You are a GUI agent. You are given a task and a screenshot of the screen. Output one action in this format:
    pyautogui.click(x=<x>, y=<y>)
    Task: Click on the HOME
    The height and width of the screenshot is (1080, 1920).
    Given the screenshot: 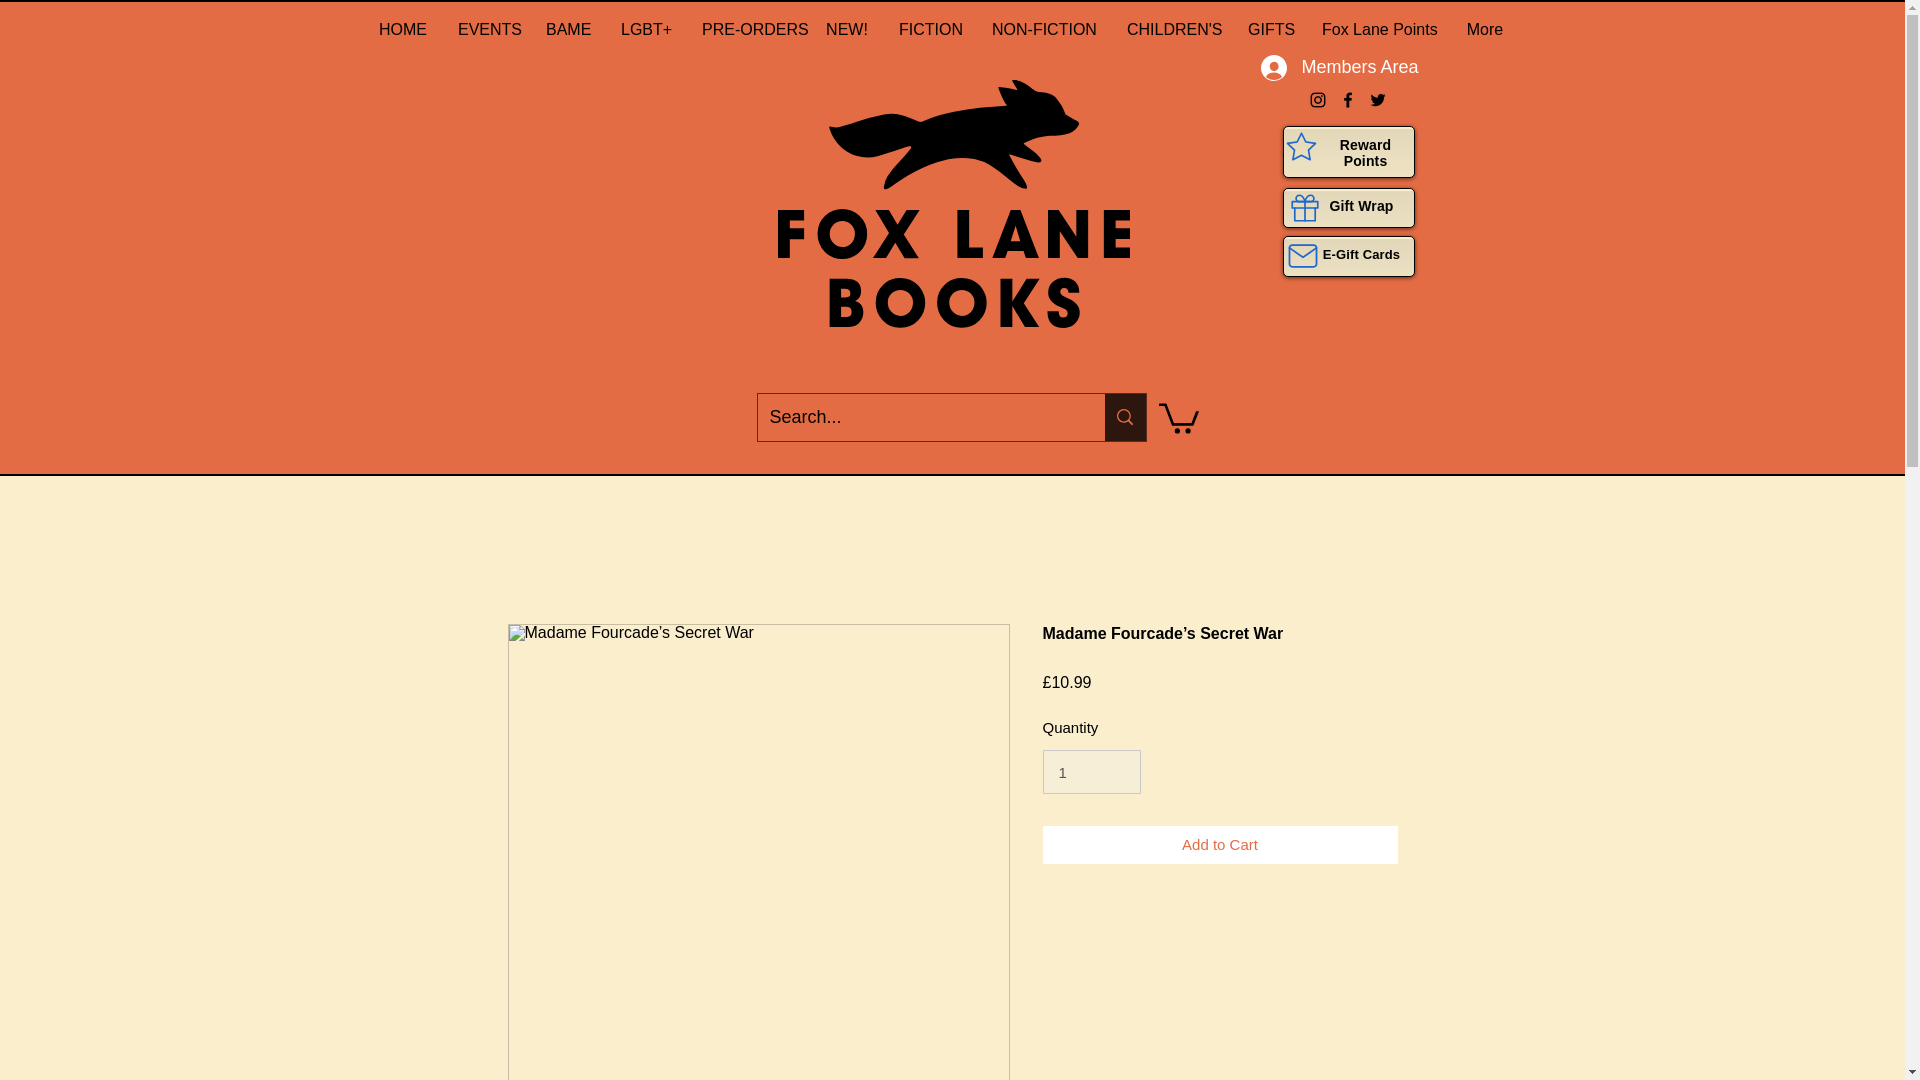 What is the action you would take?
    pyautogui.click(x=402, y=29)
    